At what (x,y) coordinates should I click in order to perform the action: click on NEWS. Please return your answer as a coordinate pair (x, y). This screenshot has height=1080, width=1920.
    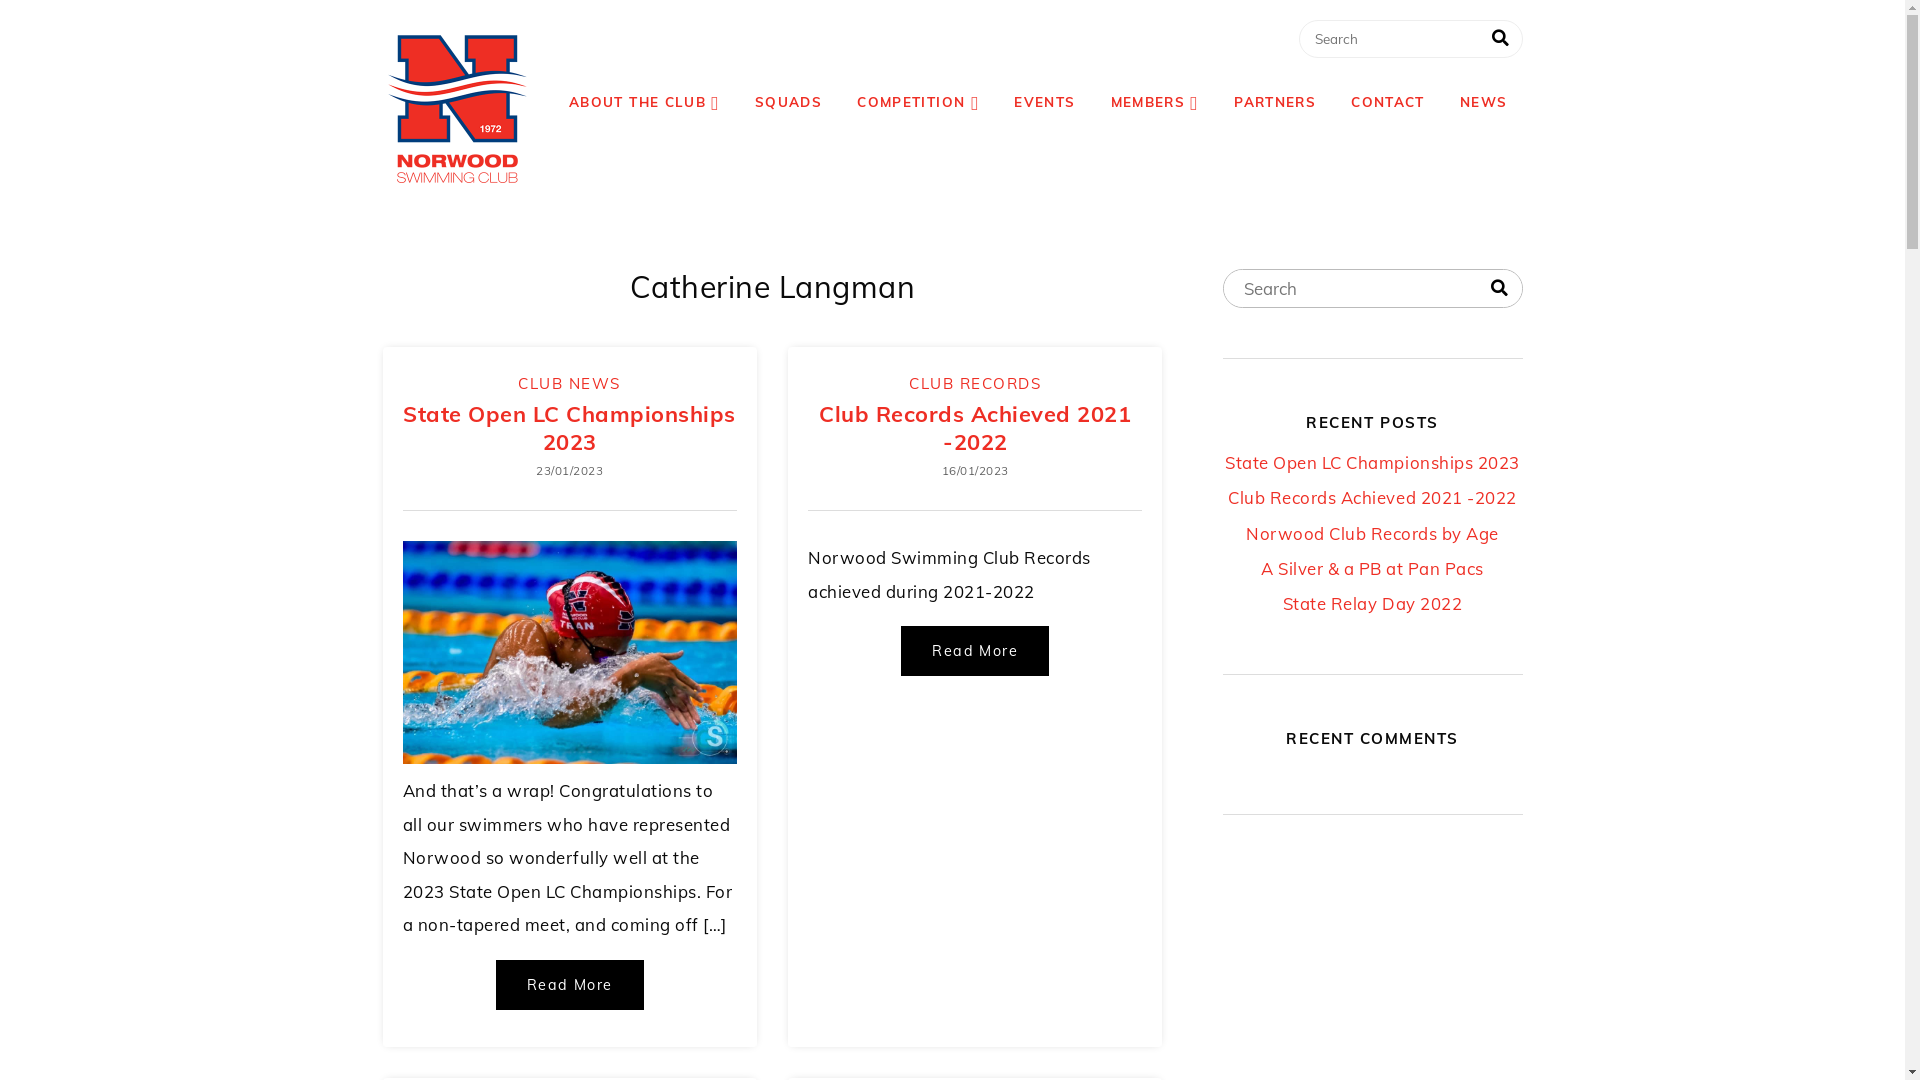
    Looking at the image, I should click on (1484, 102).